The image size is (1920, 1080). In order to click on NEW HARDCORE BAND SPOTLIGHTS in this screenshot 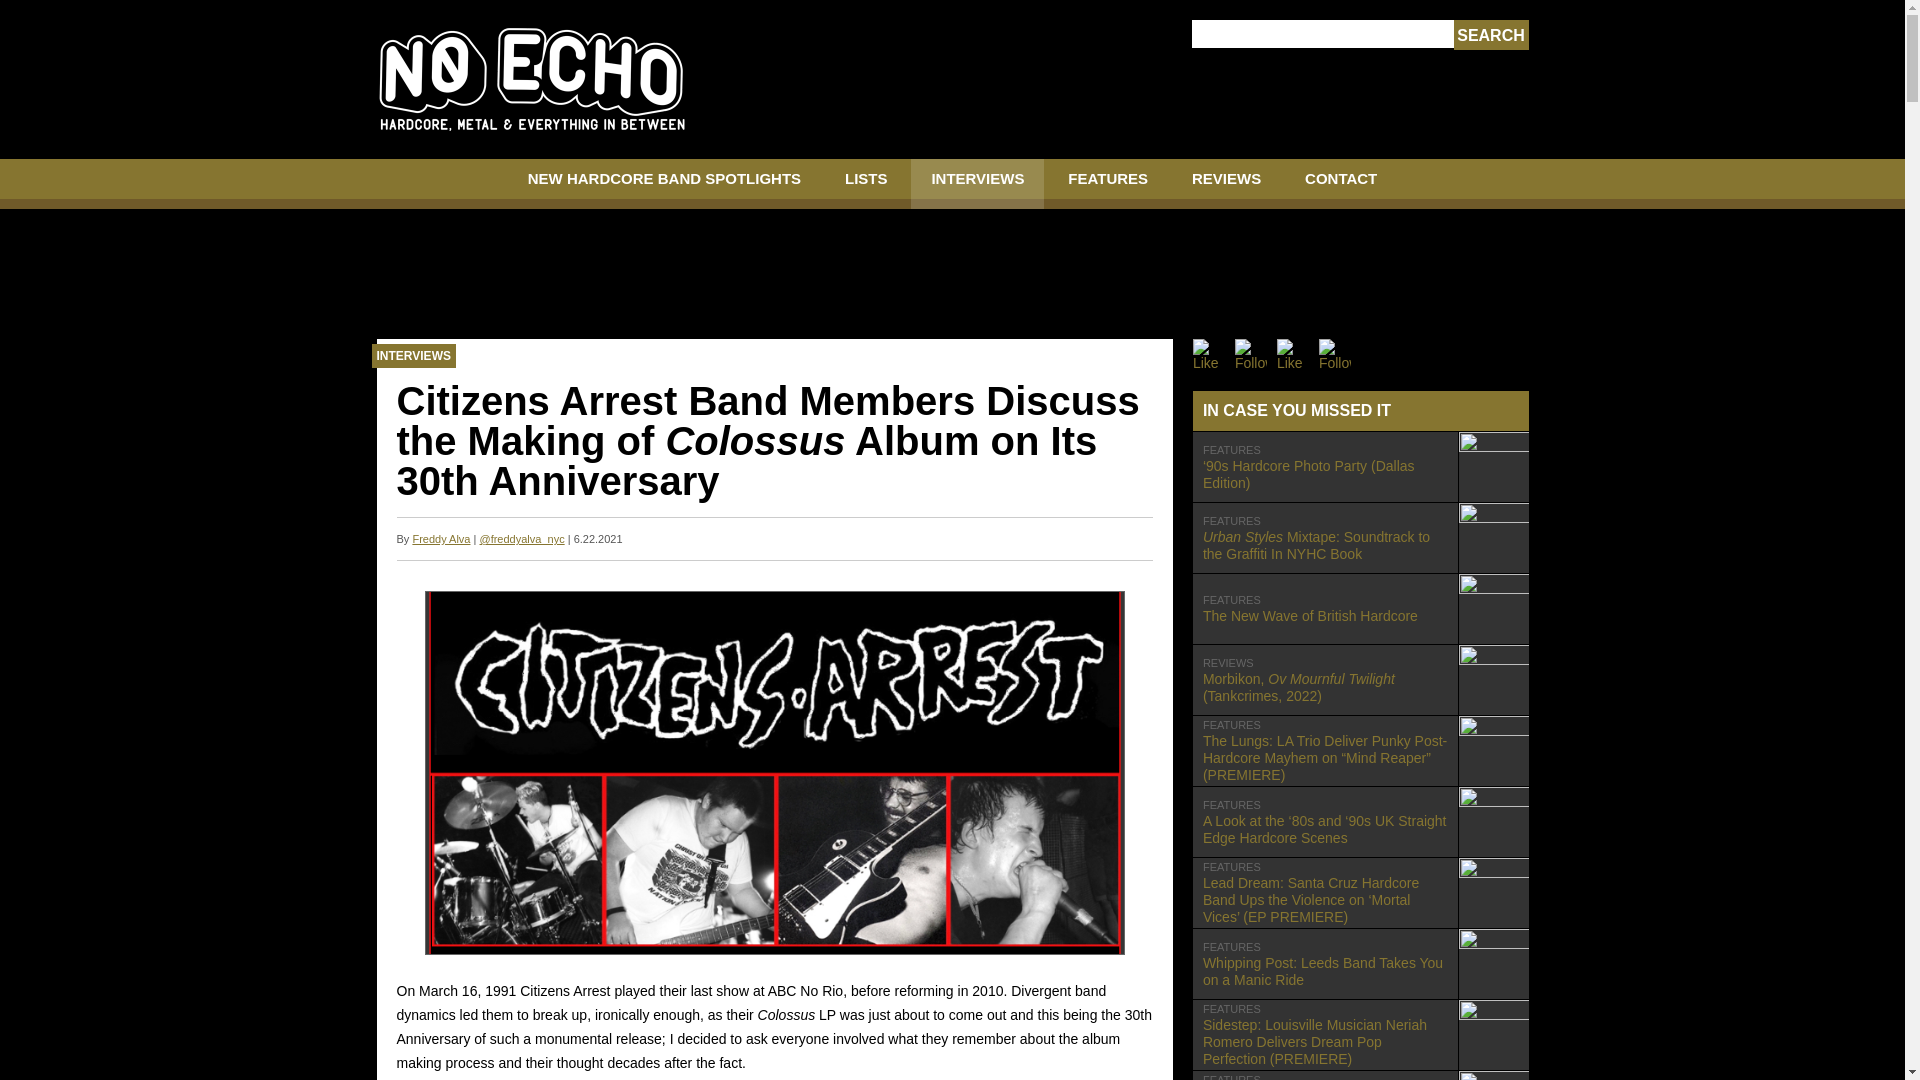, I will do `click(1360, 964)`.